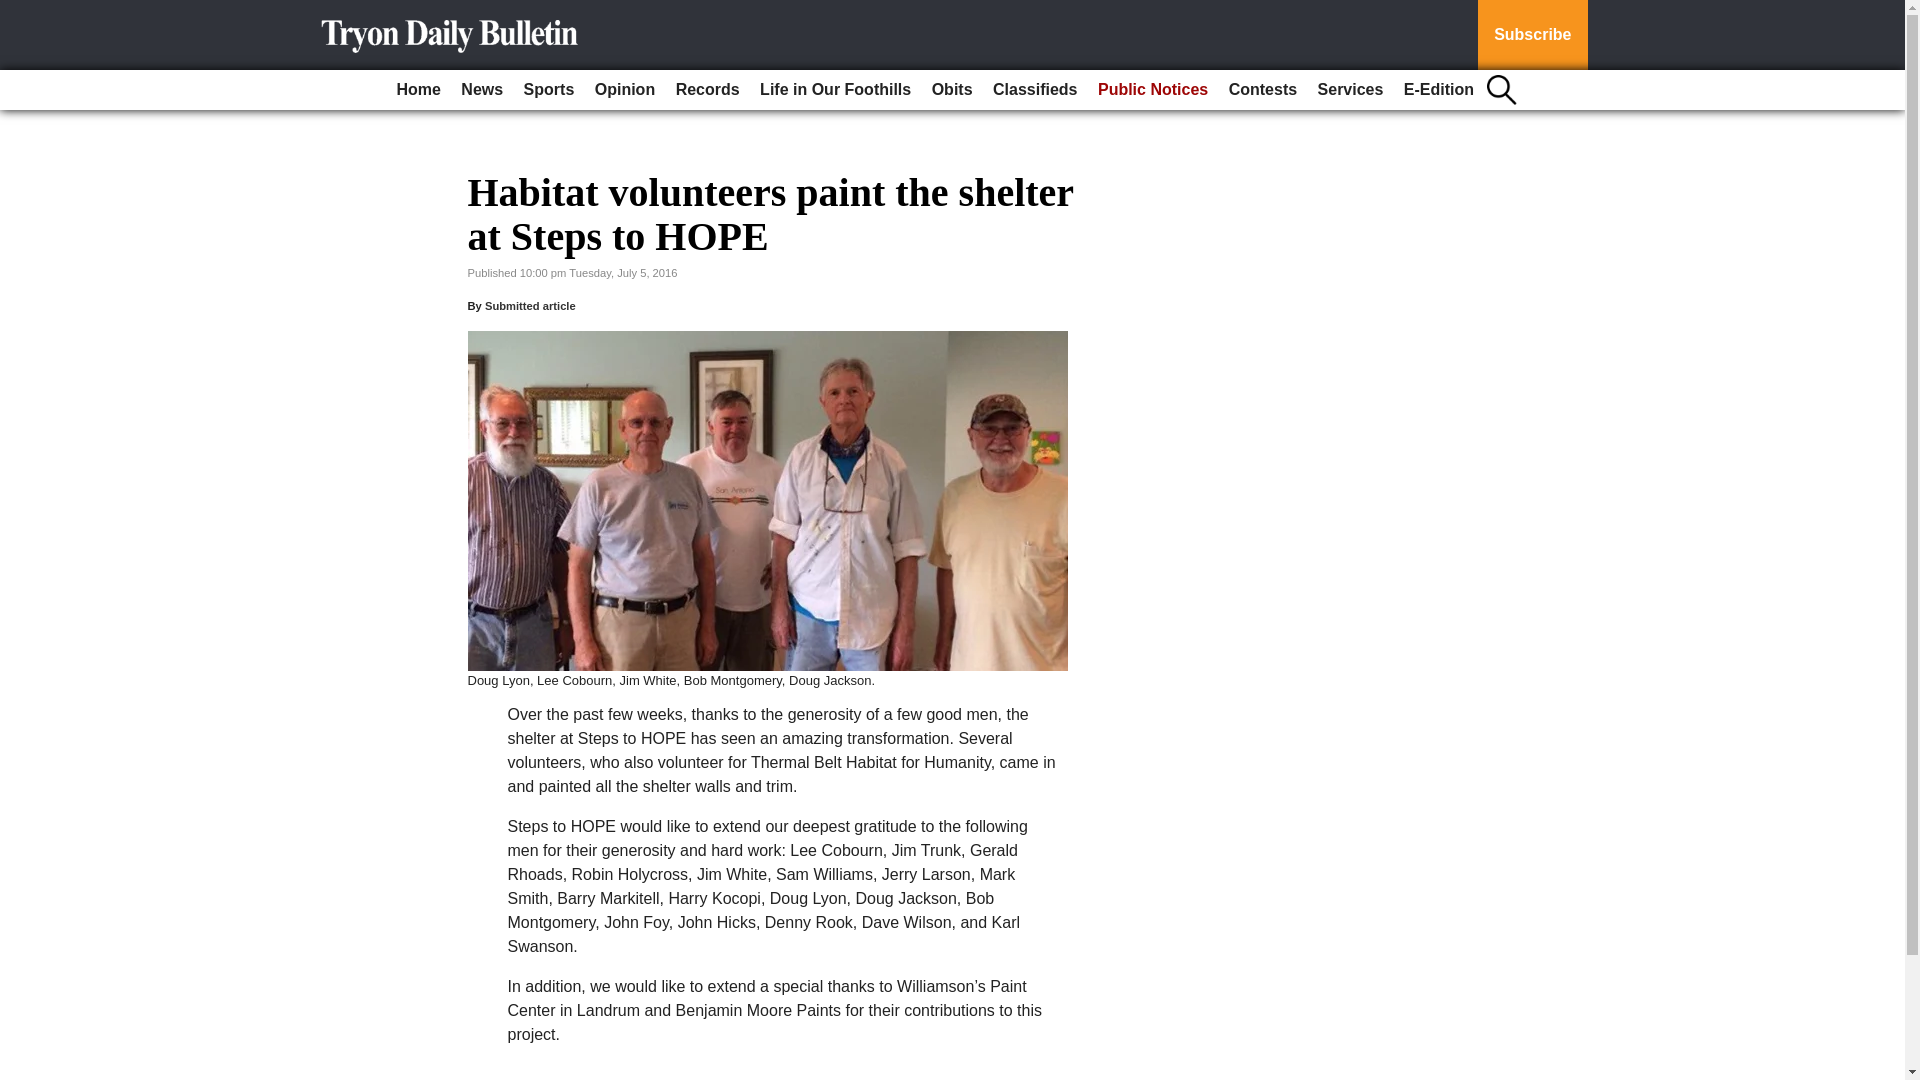 Image resolution: width=1920 pixels, height=1080 pixels. Describe the element at coordinates (1350, 90) in the screenshot. I see `Services` at that location.